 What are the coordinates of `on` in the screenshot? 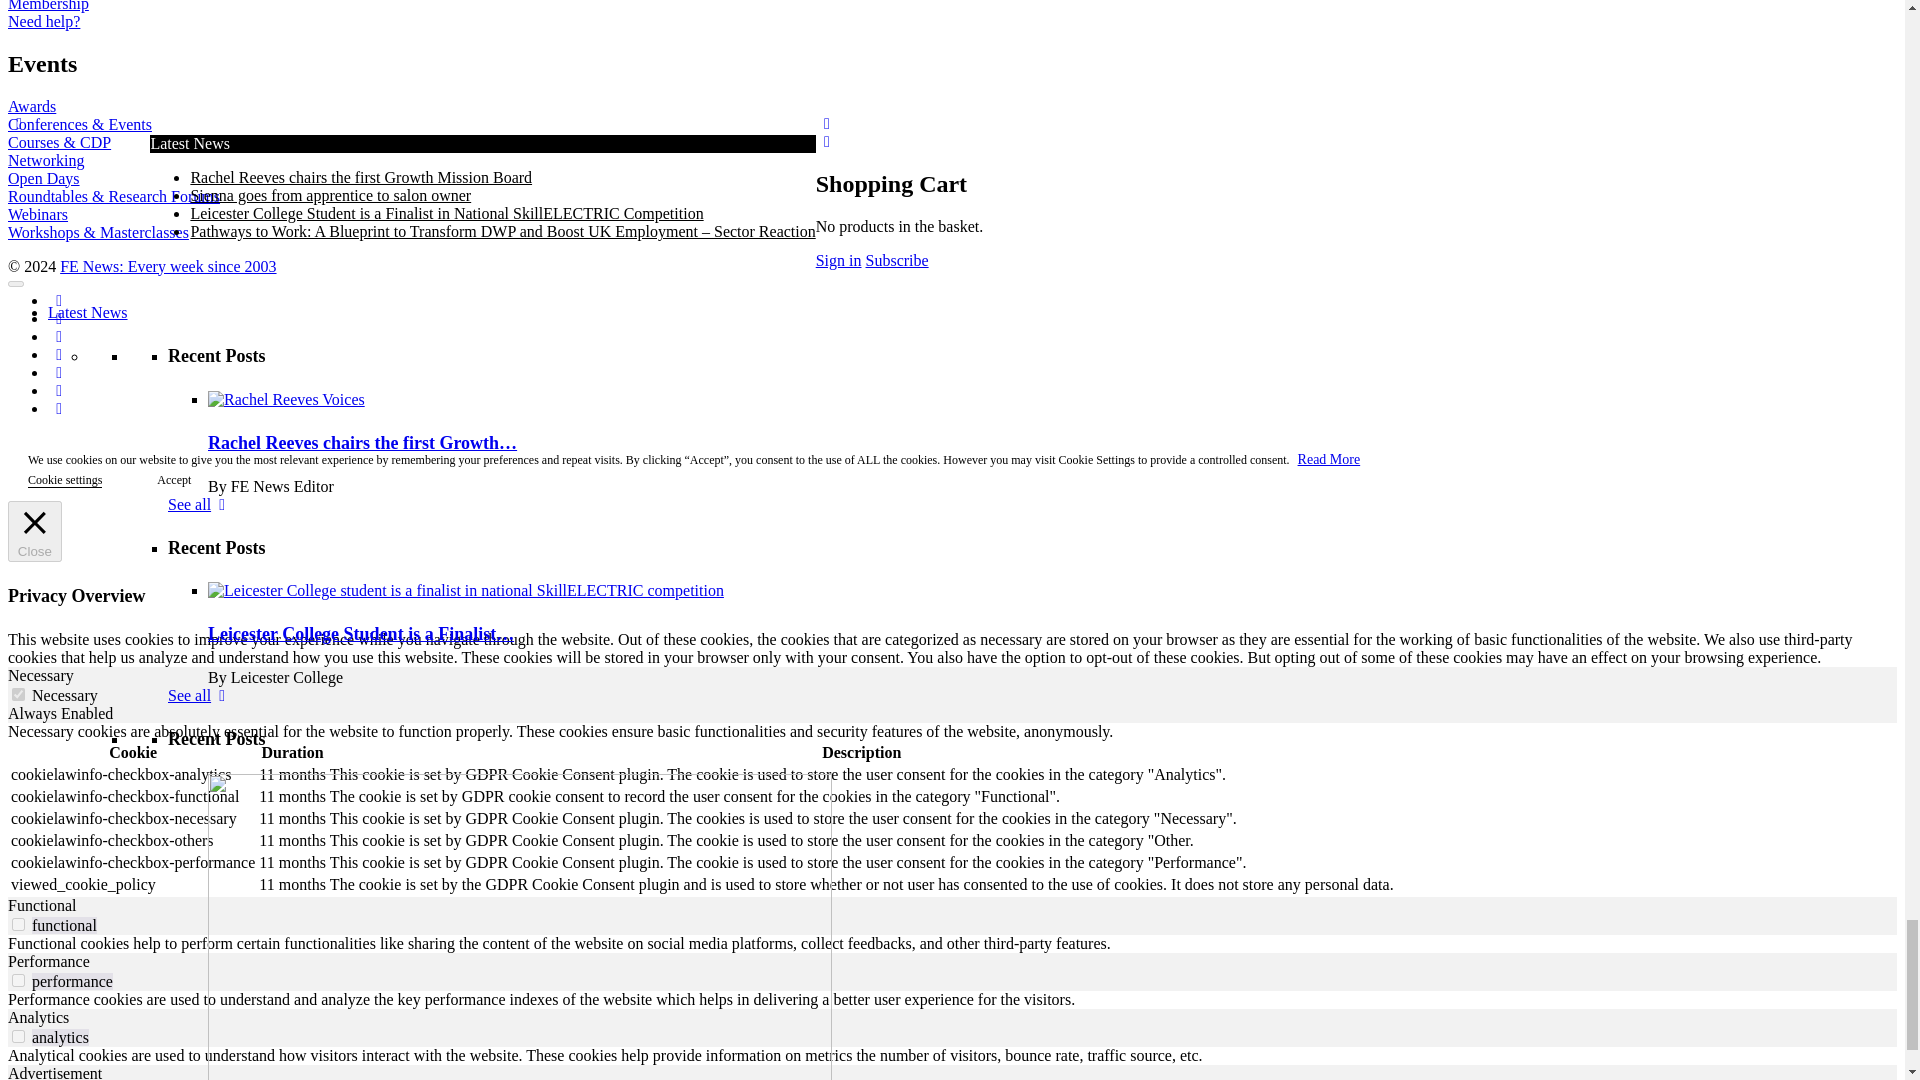 It's located at (18, 924).